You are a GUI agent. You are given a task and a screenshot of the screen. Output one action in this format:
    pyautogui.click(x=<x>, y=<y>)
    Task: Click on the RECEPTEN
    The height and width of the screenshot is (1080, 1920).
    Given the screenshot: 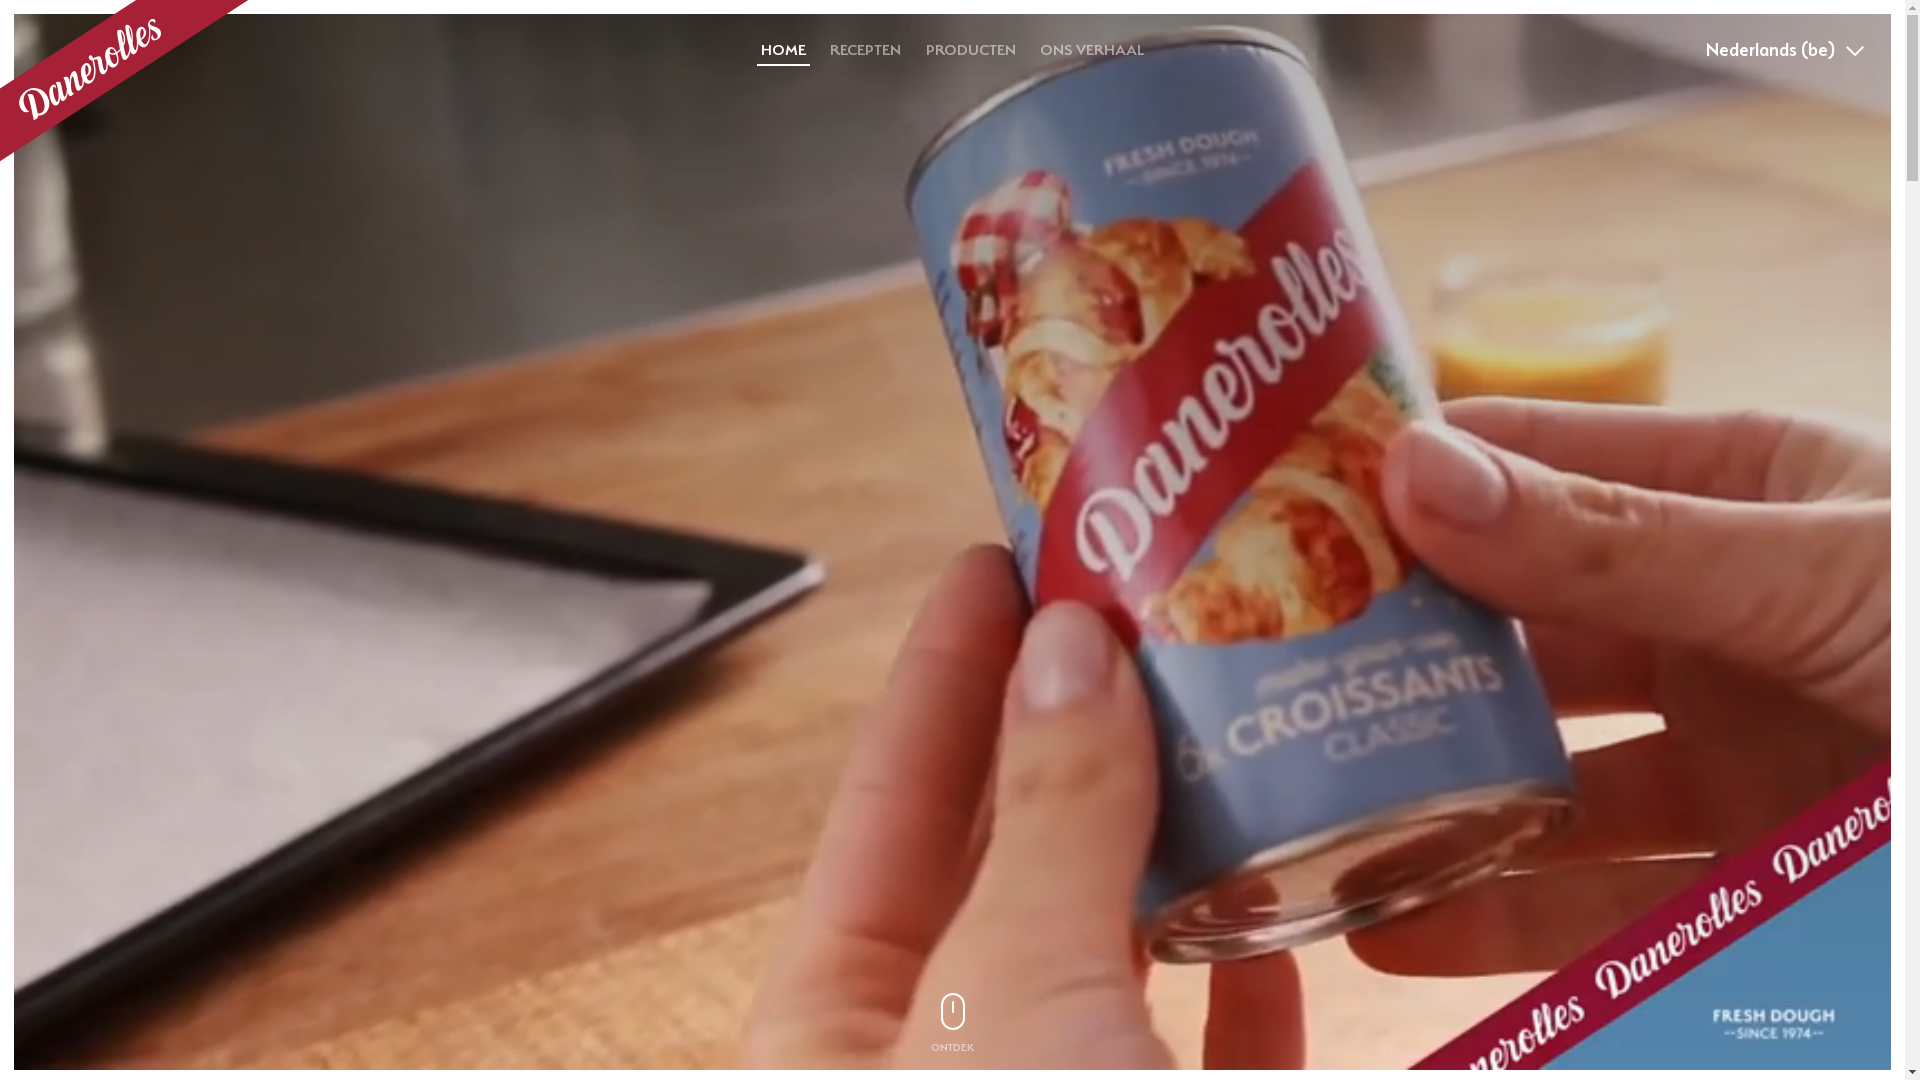 What is the action you would take?
    pyautogui.click(x=866, y=51)
    